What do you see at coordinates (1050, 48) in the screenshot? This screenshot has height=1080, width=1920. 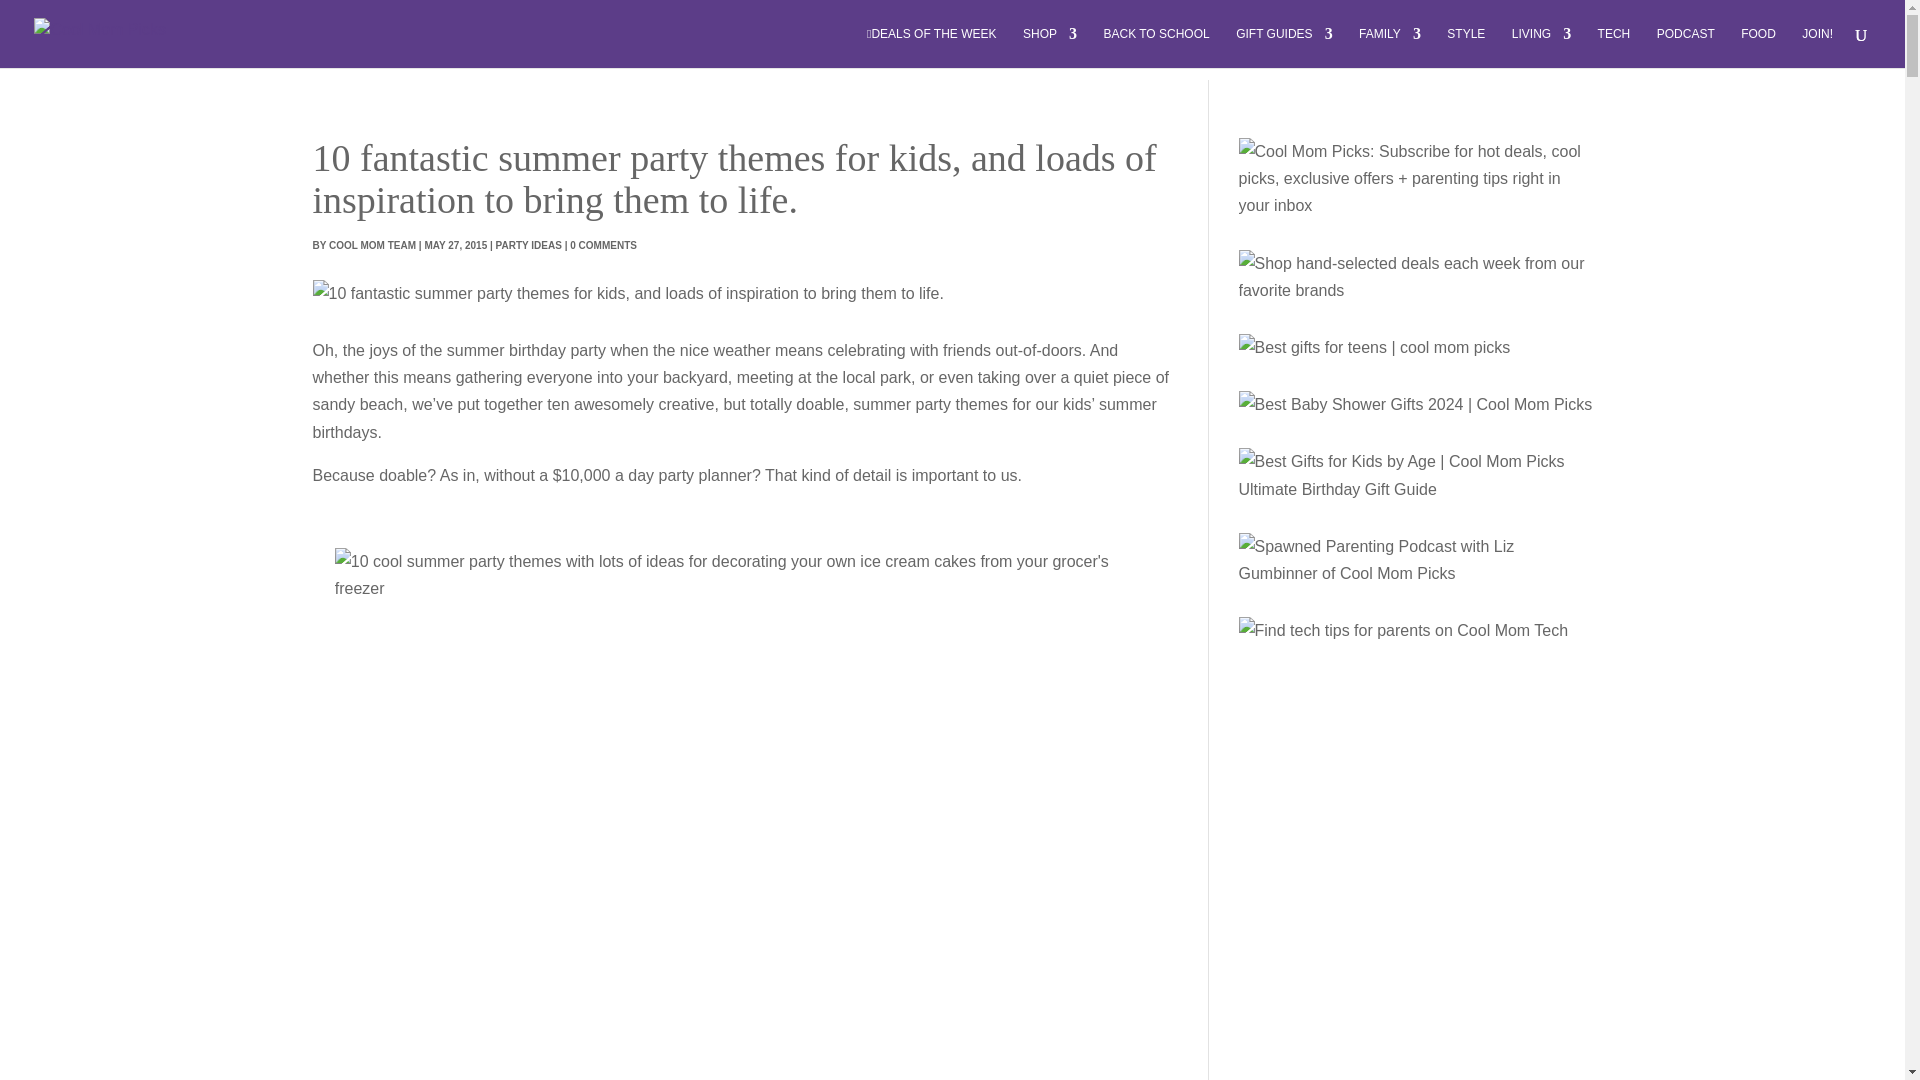 I see `SHOP` at bounding box center [1050, 48].